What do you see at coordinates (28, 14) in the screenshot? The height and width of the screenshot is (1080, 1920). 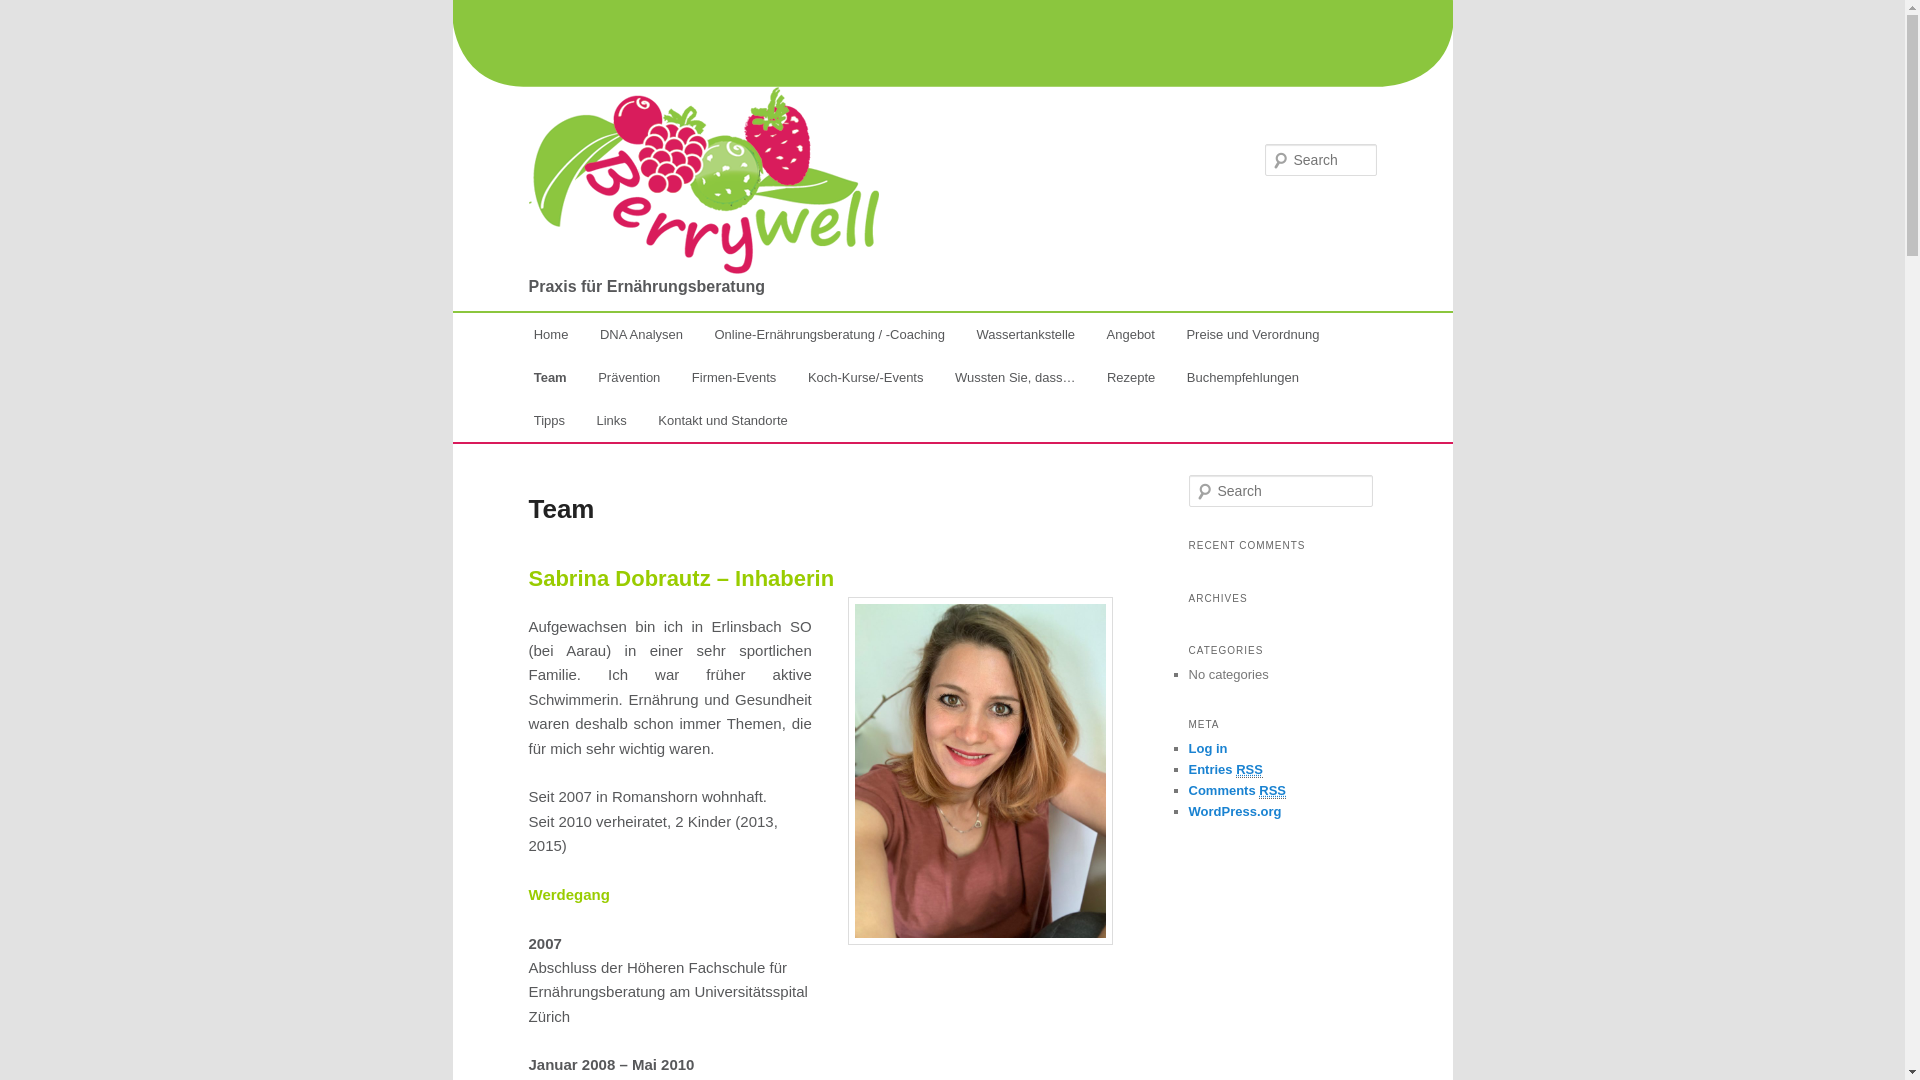 I see `Search` at bounding box center [28, 14].